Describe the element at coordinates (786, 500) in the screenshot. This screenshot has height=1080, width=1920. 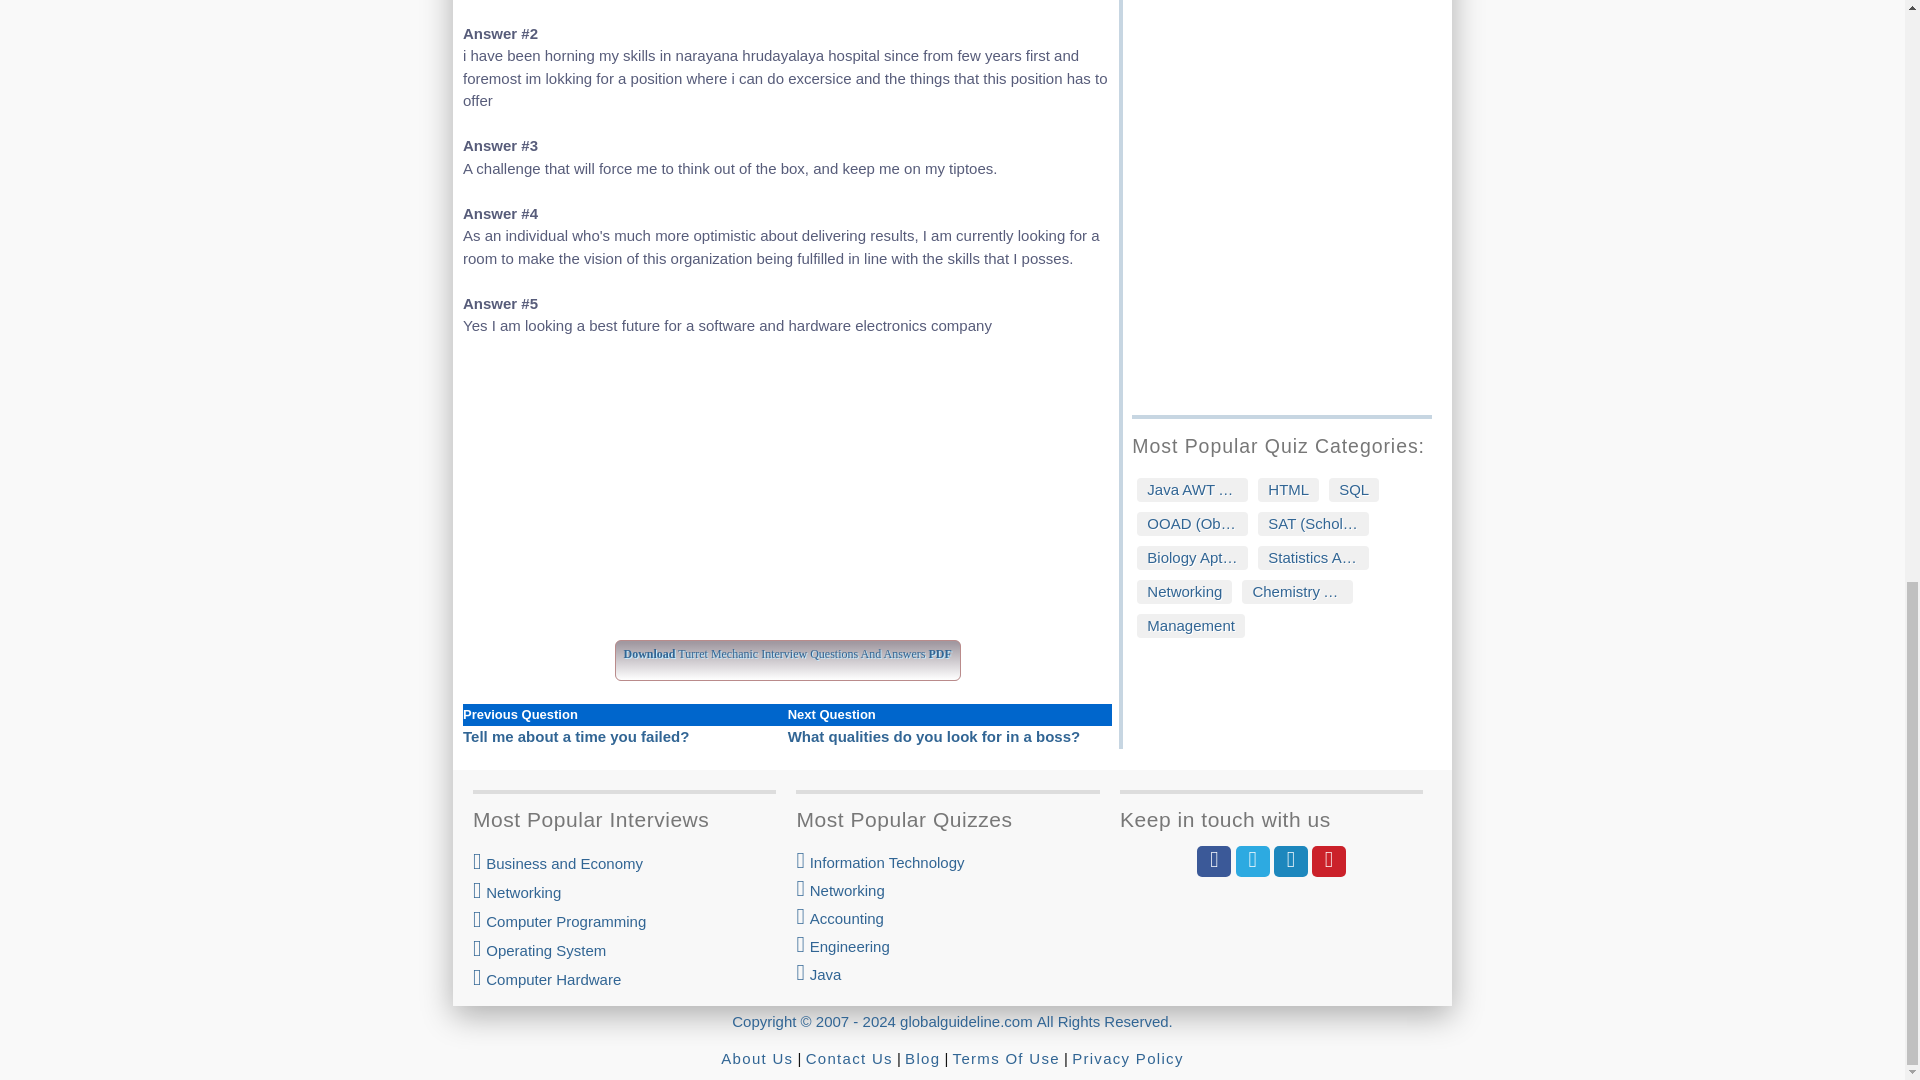
I see `Advertisement` at that location.